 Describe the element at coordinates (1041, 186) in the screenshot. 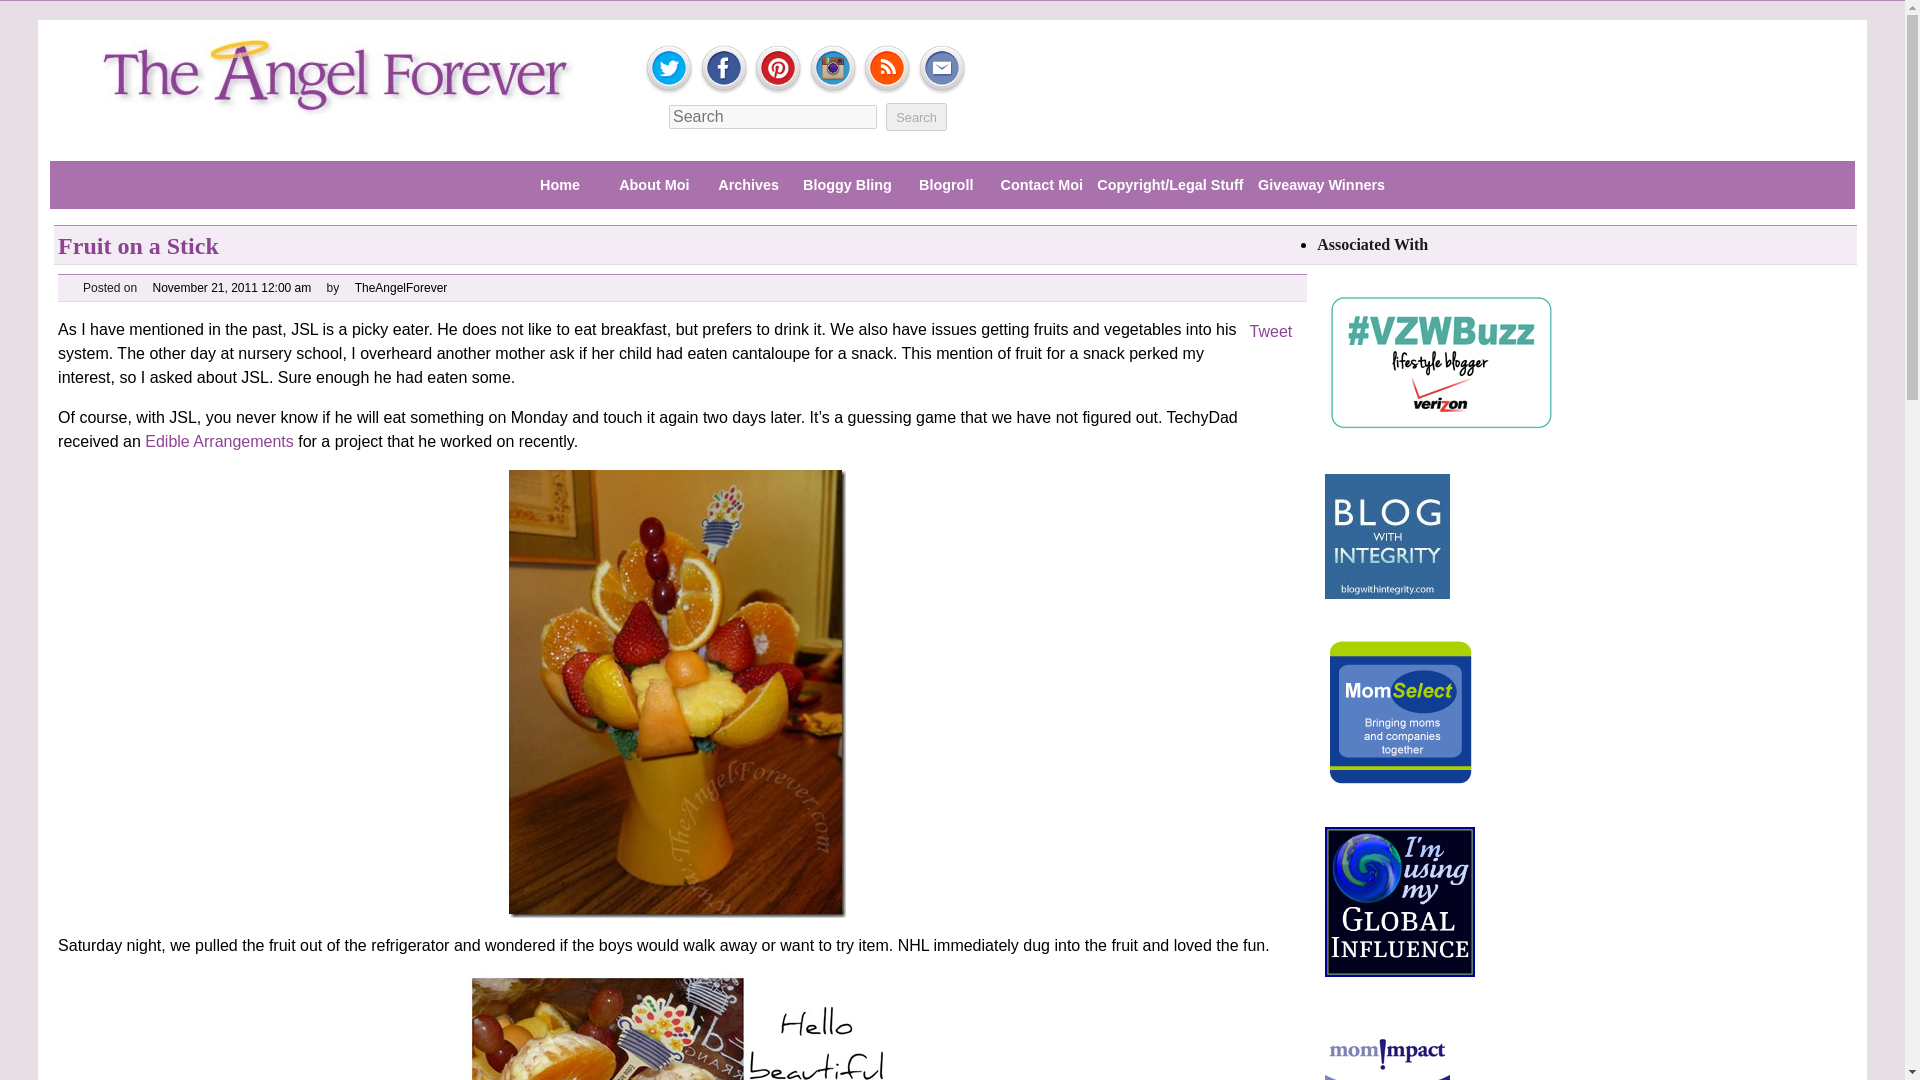

I see `Contact Moi` at that location.